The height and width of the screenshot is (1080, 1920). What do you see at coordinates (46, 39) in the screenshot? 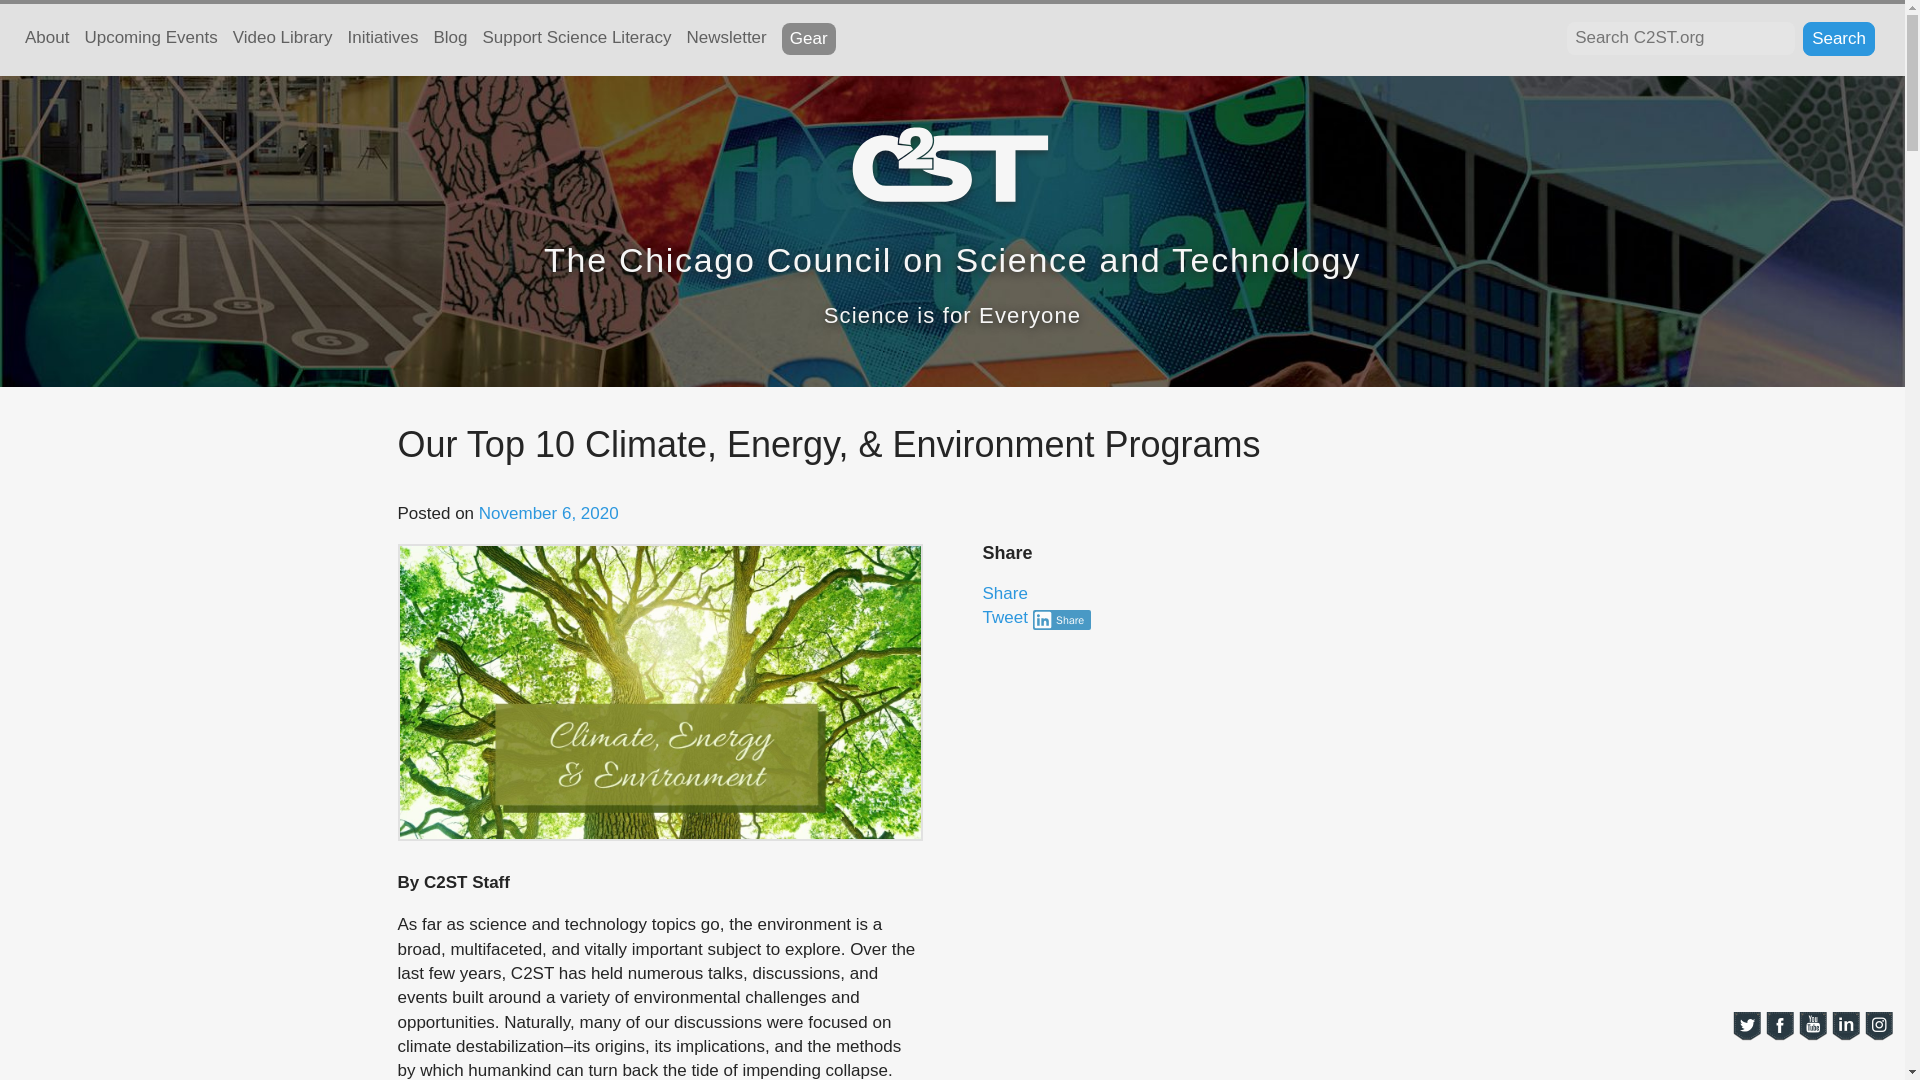
I see `About` at bounding box center [46, 39].